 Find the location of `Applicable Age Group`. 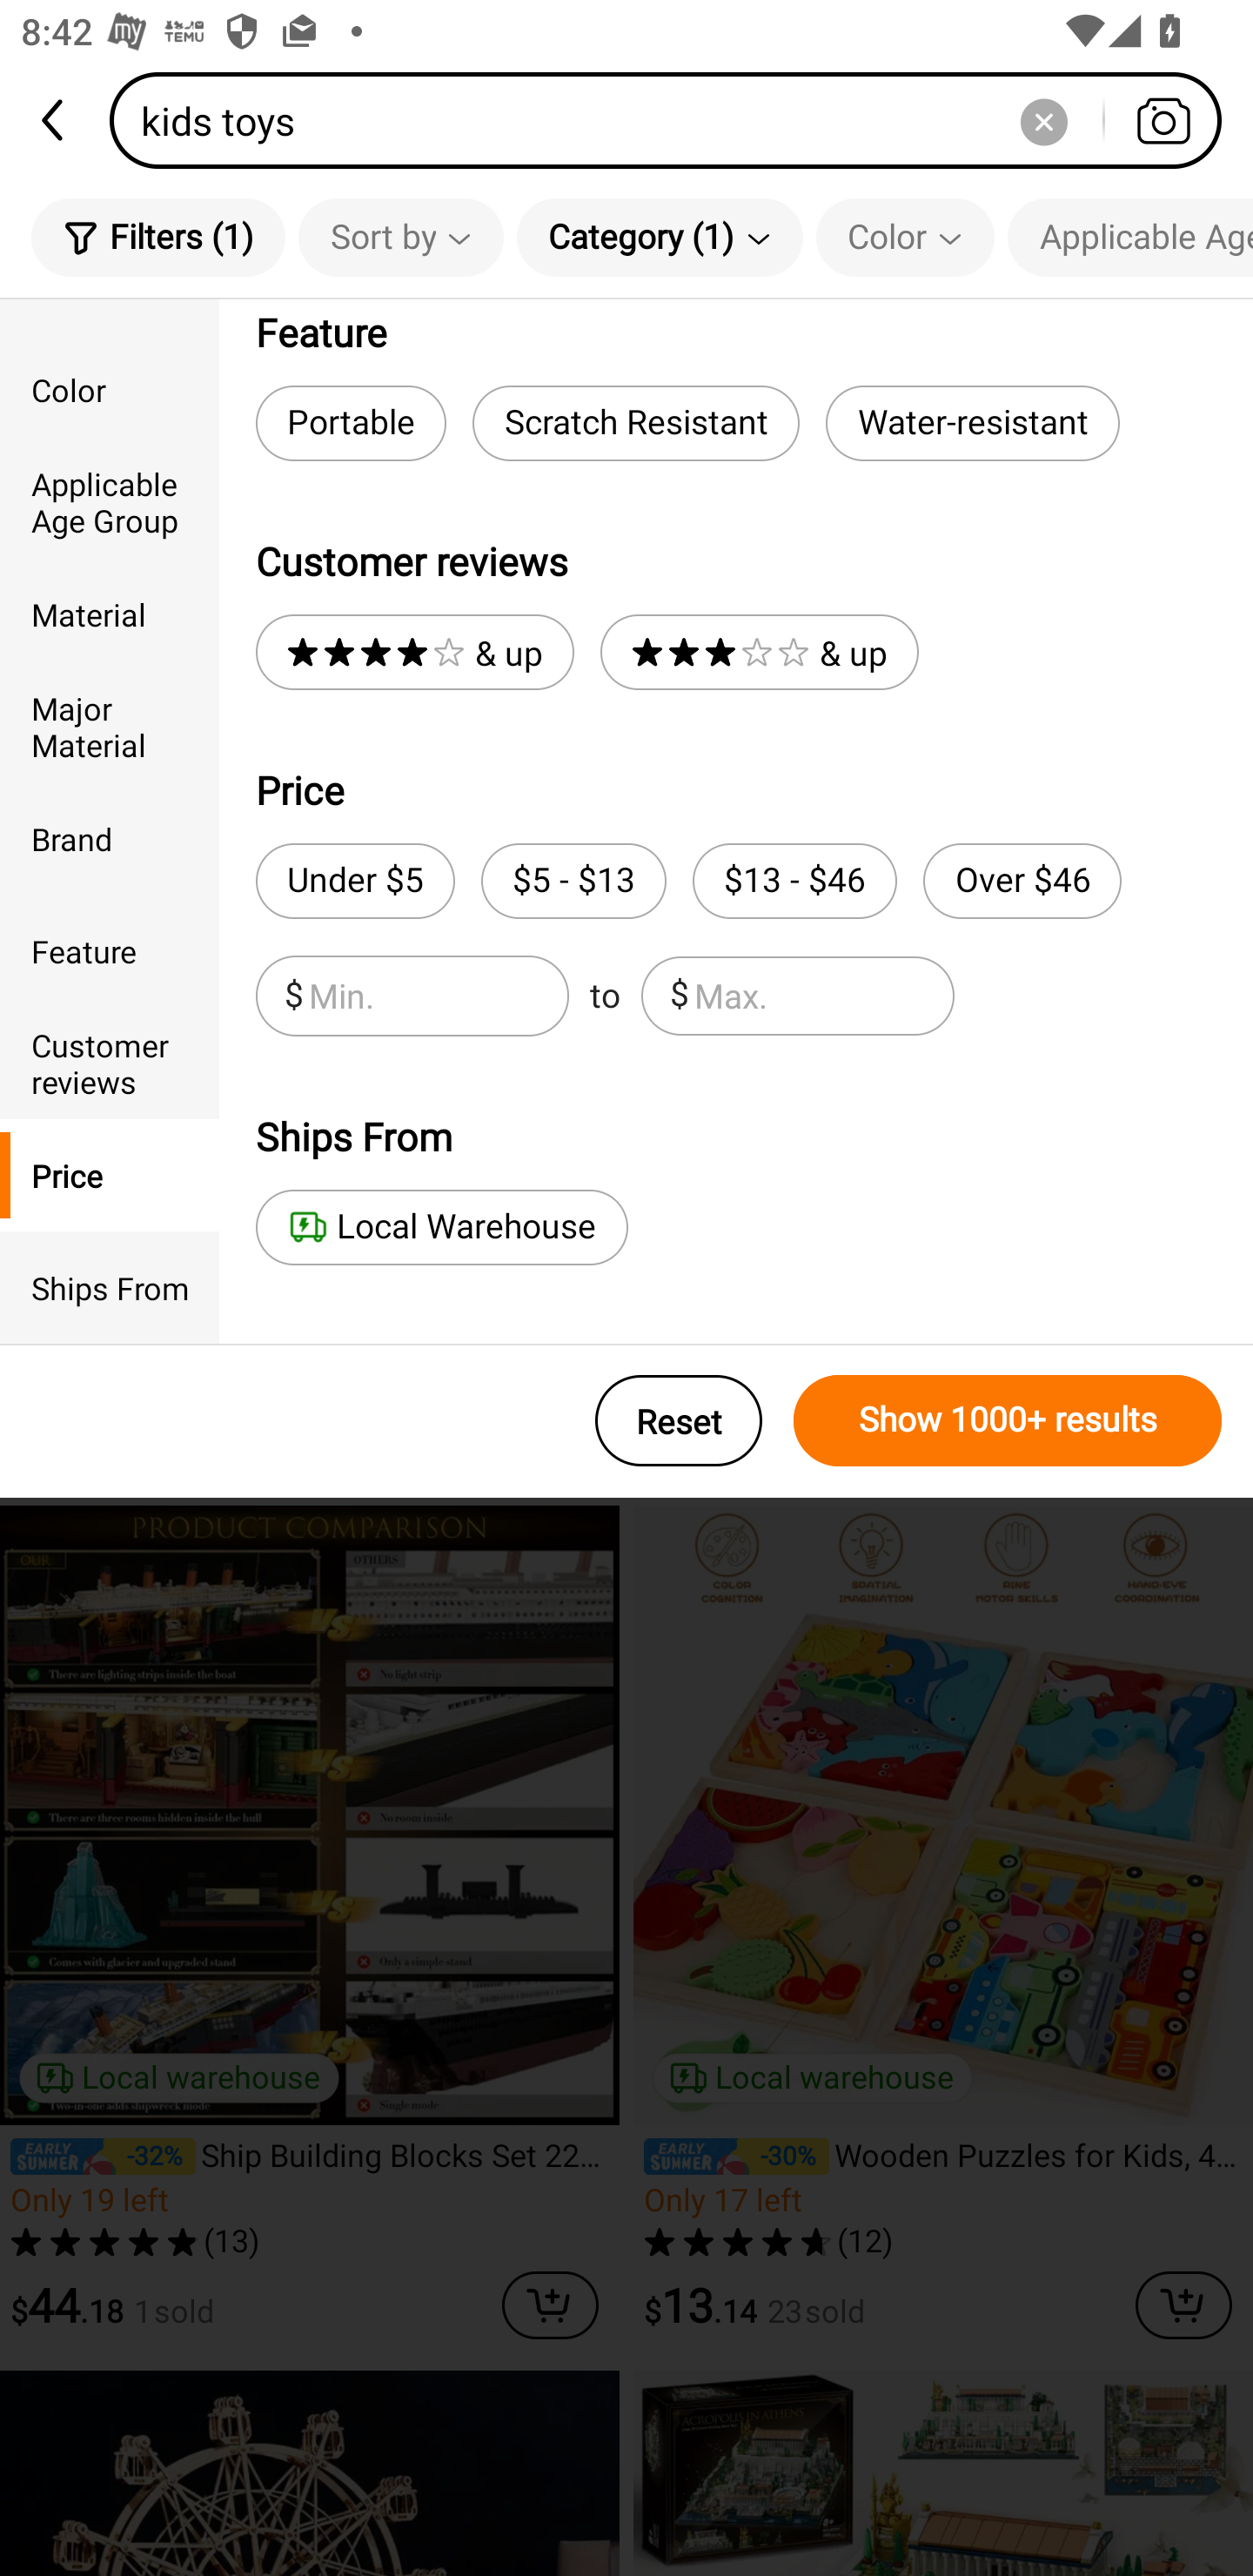

Applicable Age Group is located at coordinates (110, 502).